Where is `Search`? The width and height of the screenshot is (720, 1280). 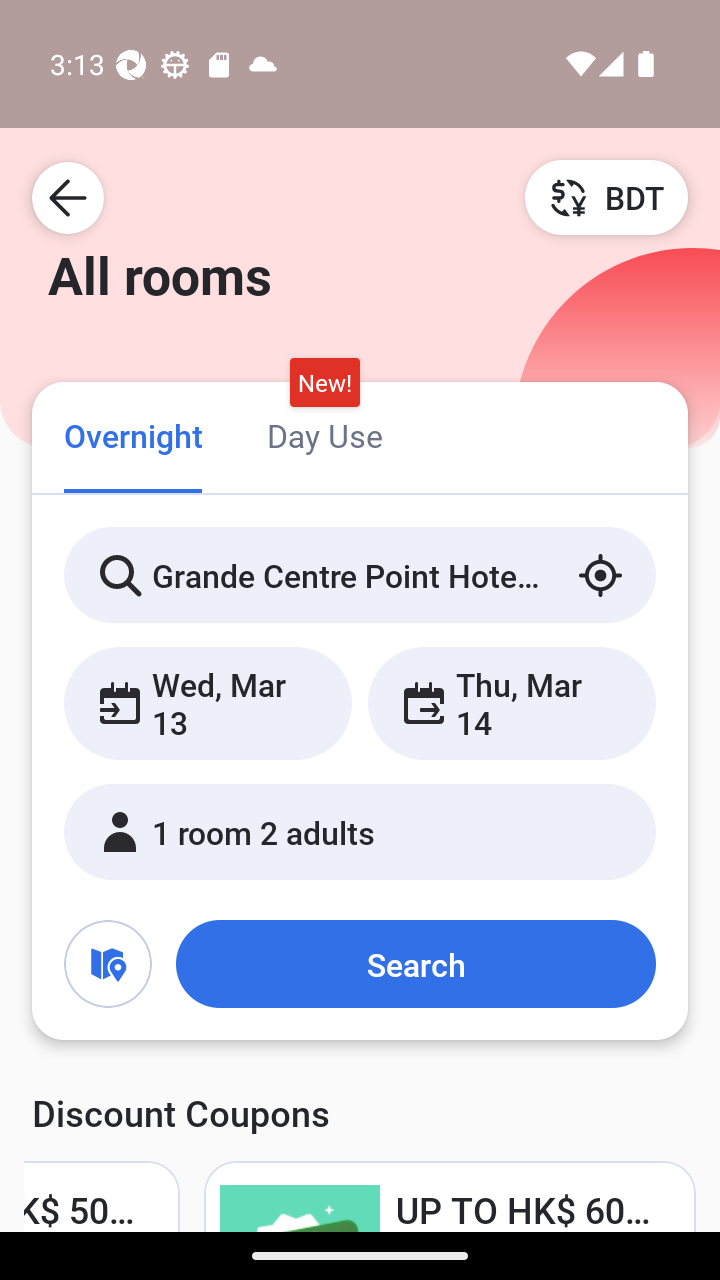
Search is located at coordinates (415, 964).